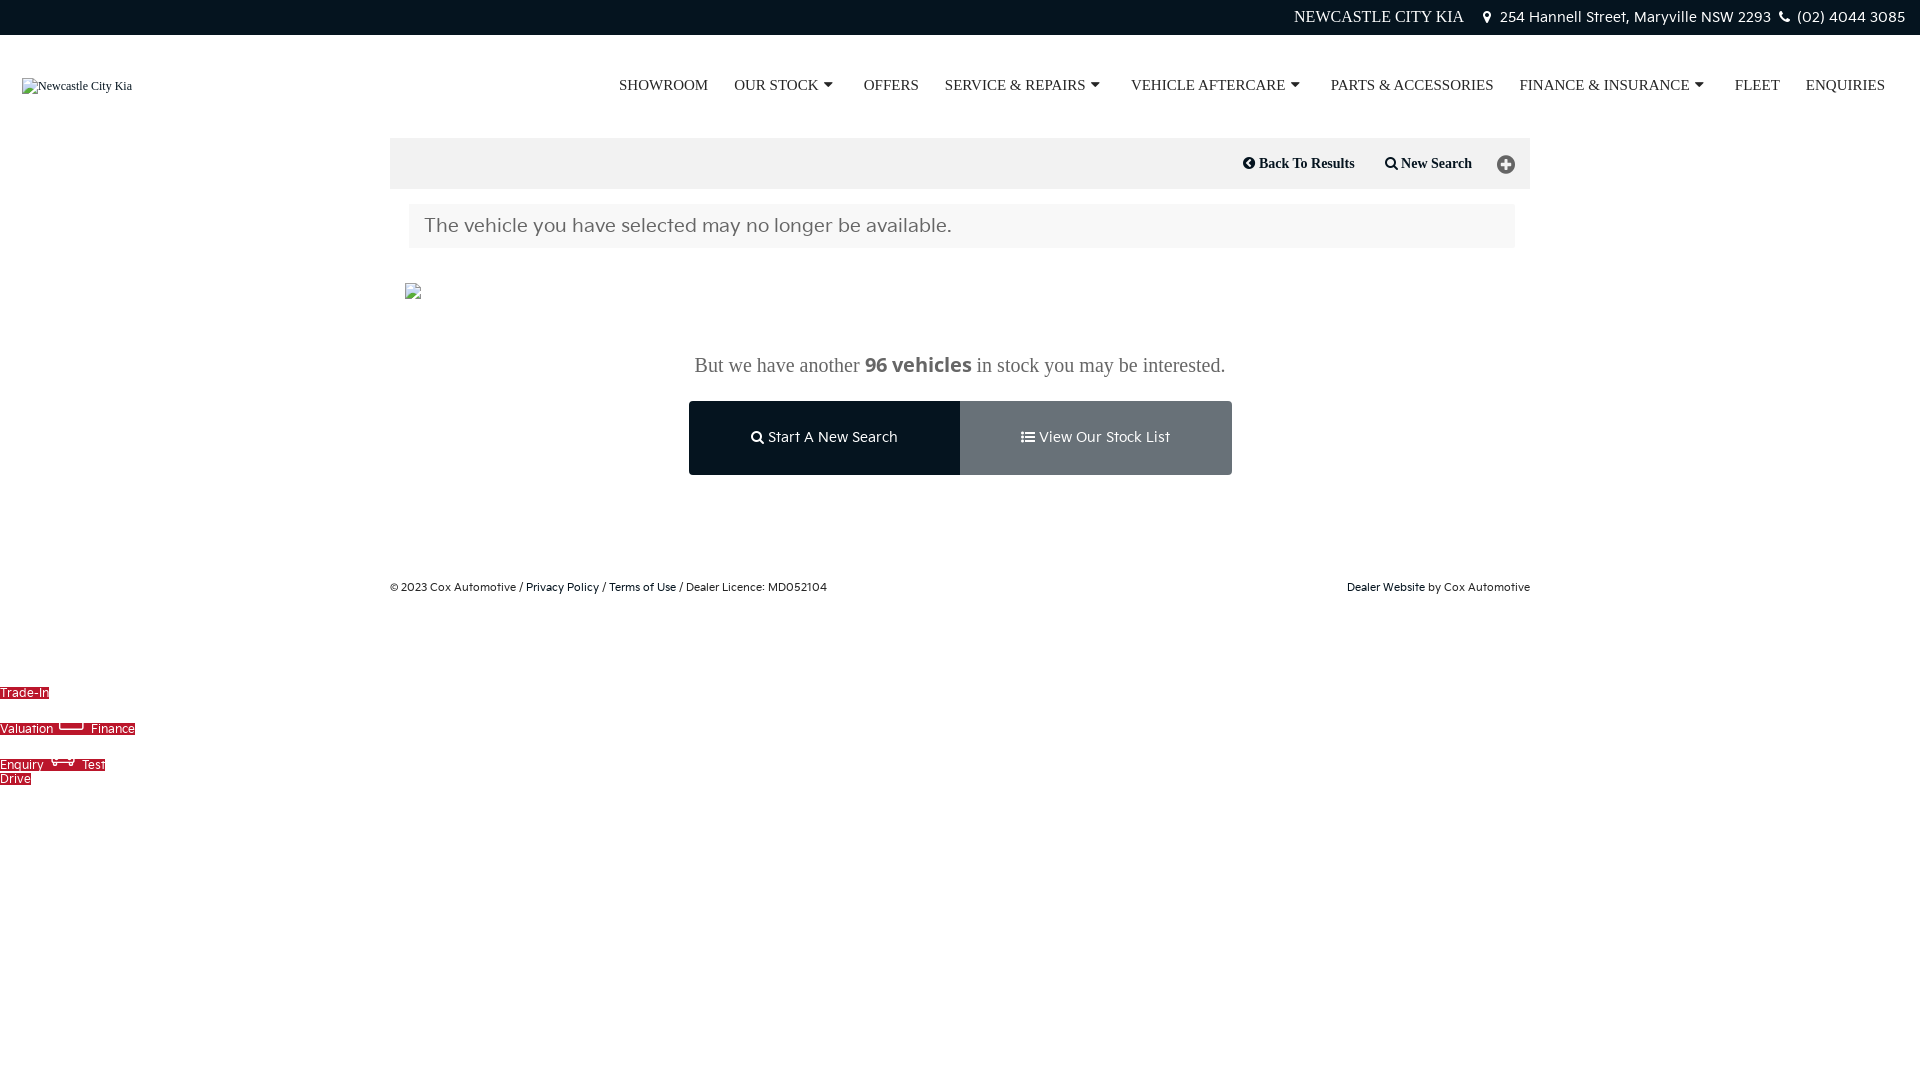 The height and width of the screenshot is (1080, 1920). What do you see at coordinates (52, 772) in the screenshot?
I see `Test
Drive` at bounding box center [52, 772].